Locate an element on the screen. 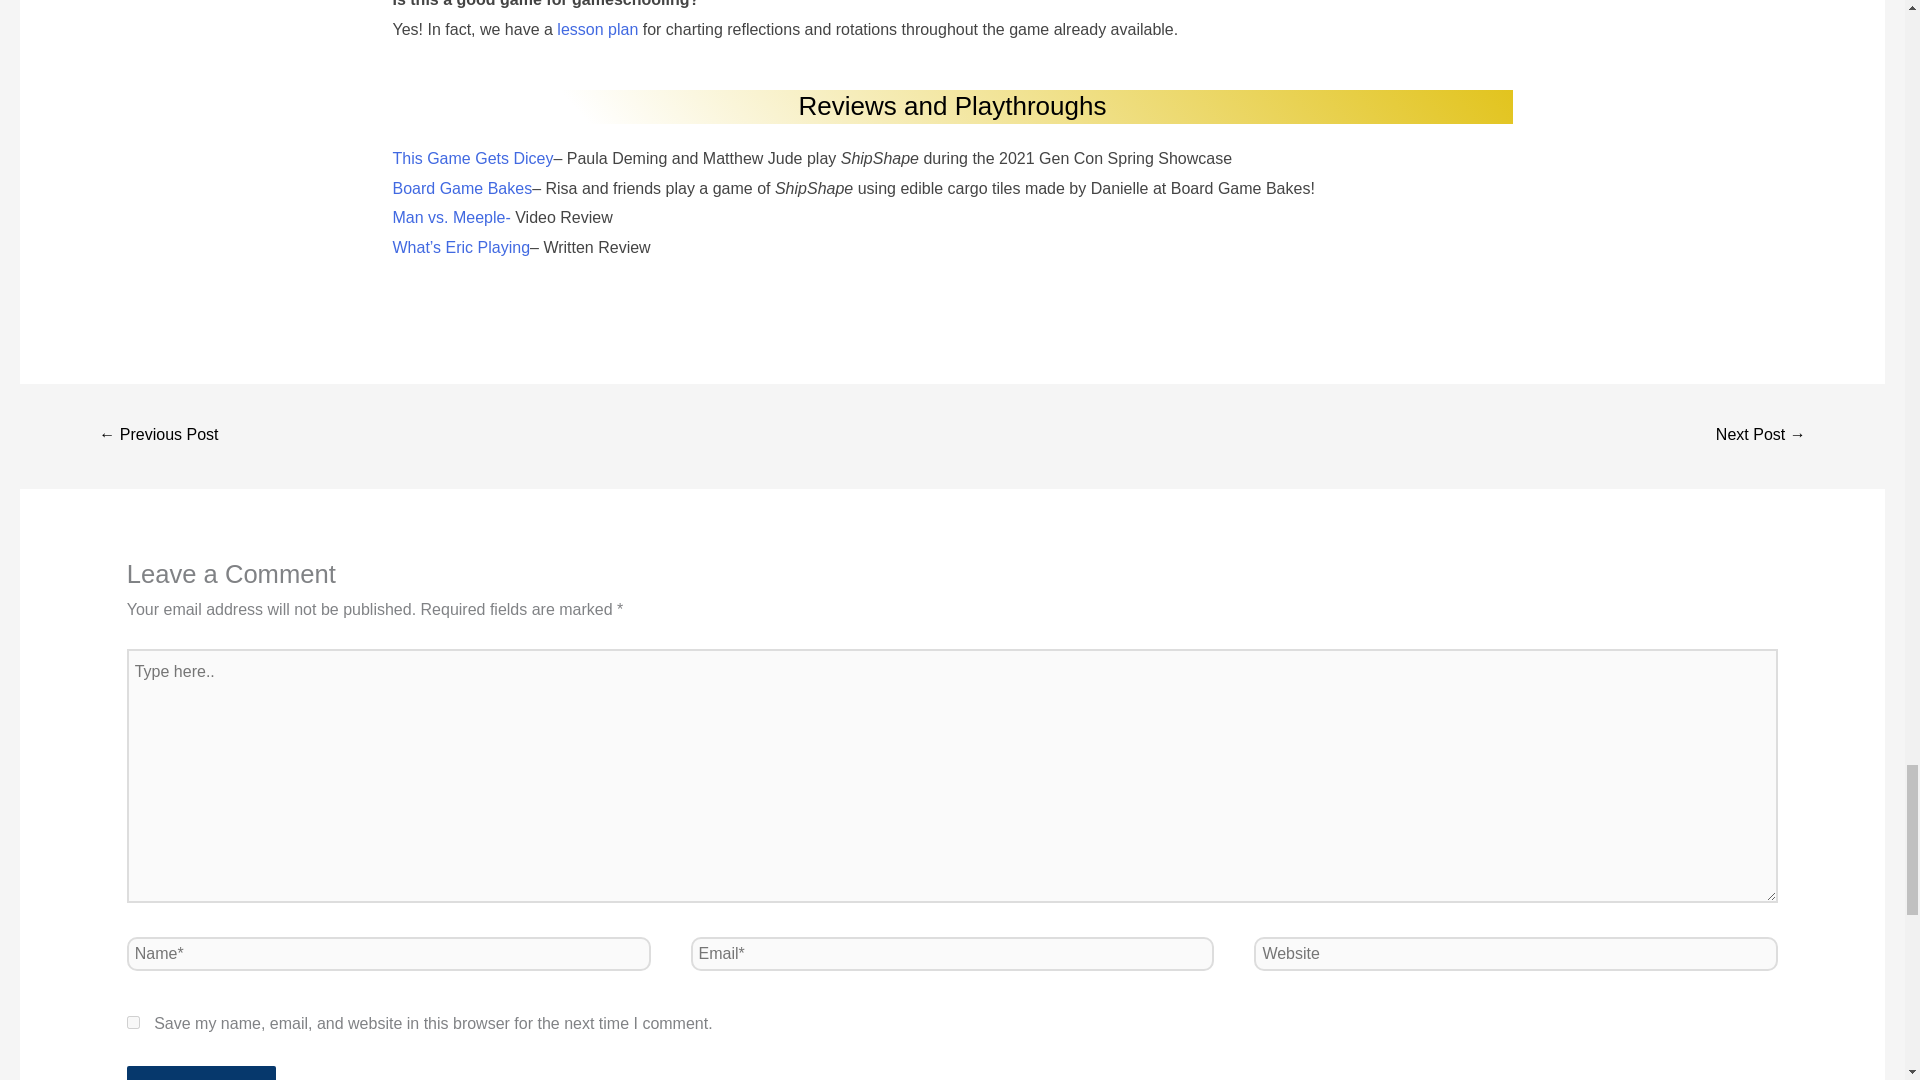 The height and width of the screenshot is (1080, 1920). This Game Gets Dicey is located at coordinates (472, 158).